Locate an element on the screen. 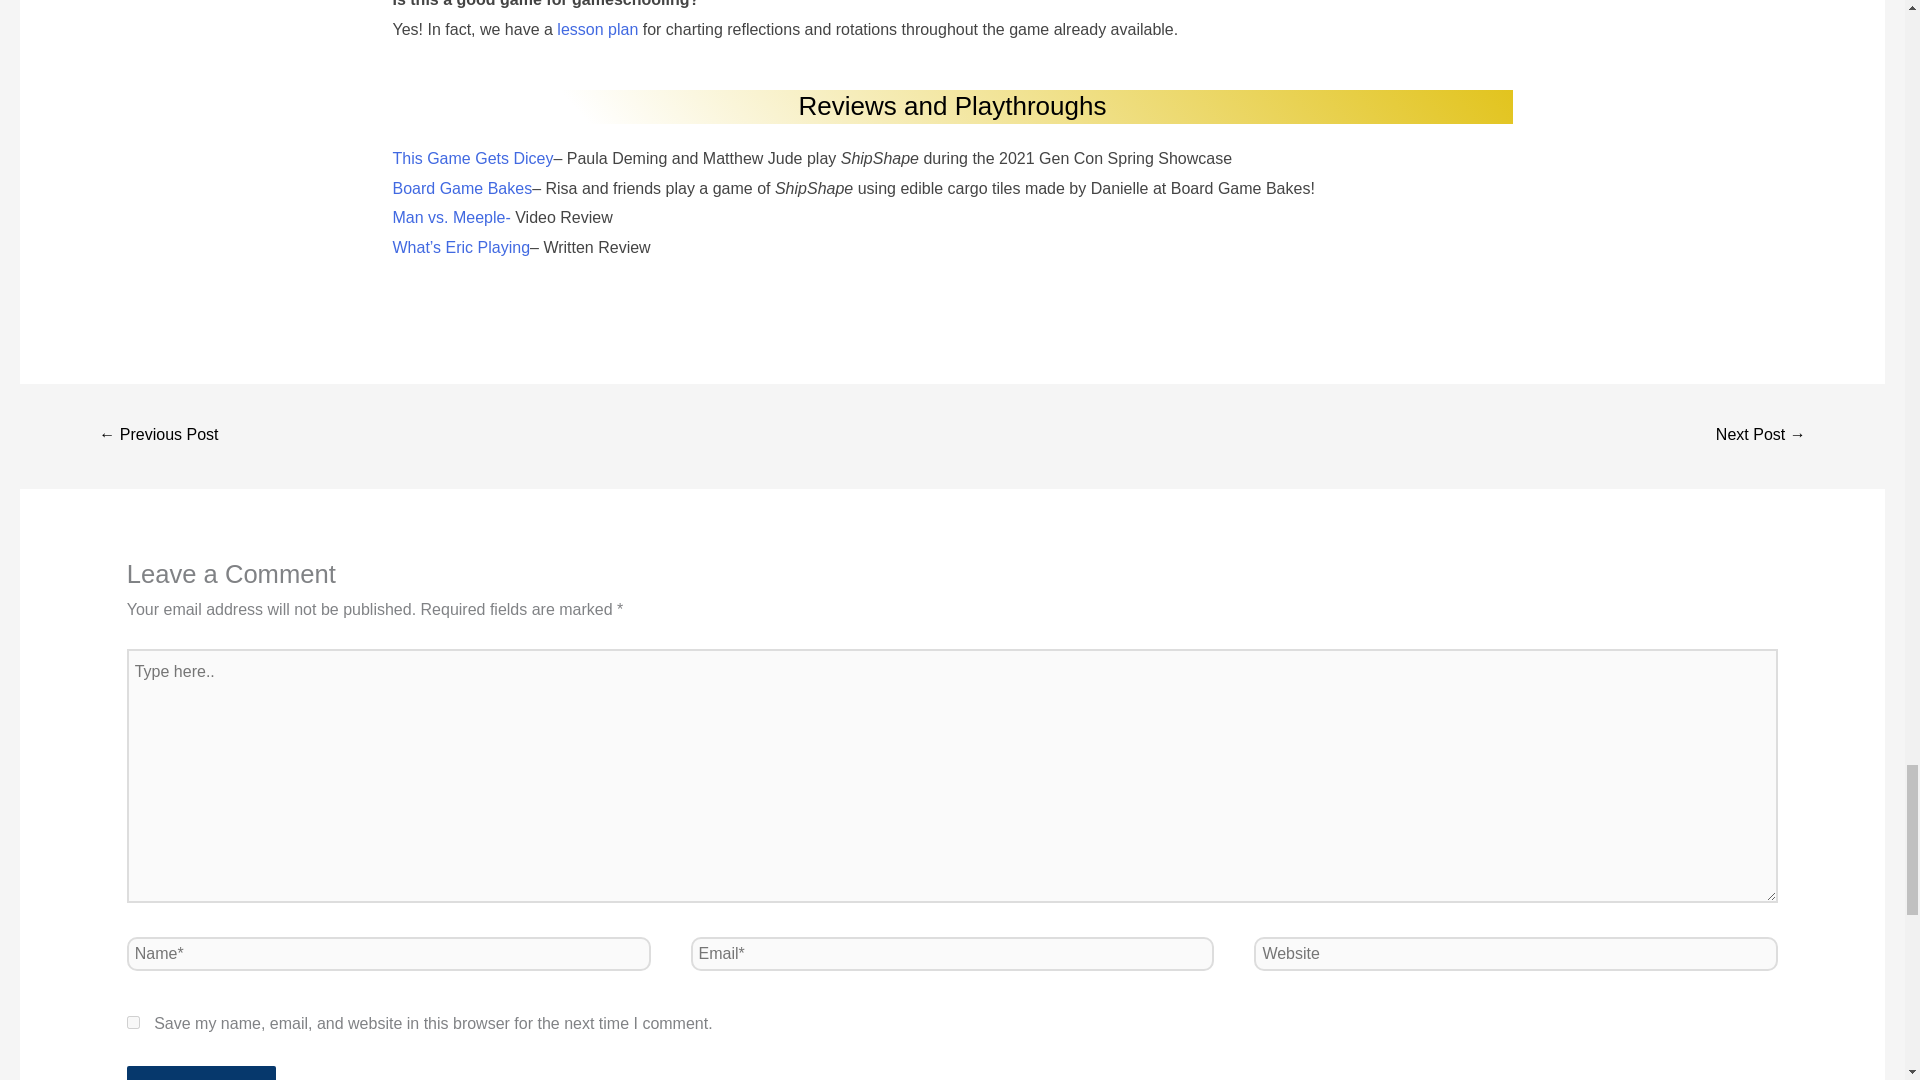 The height and width of the screenshot is (1080, 1920). This Game Gets Dicey is located at coordinates (472, 158).